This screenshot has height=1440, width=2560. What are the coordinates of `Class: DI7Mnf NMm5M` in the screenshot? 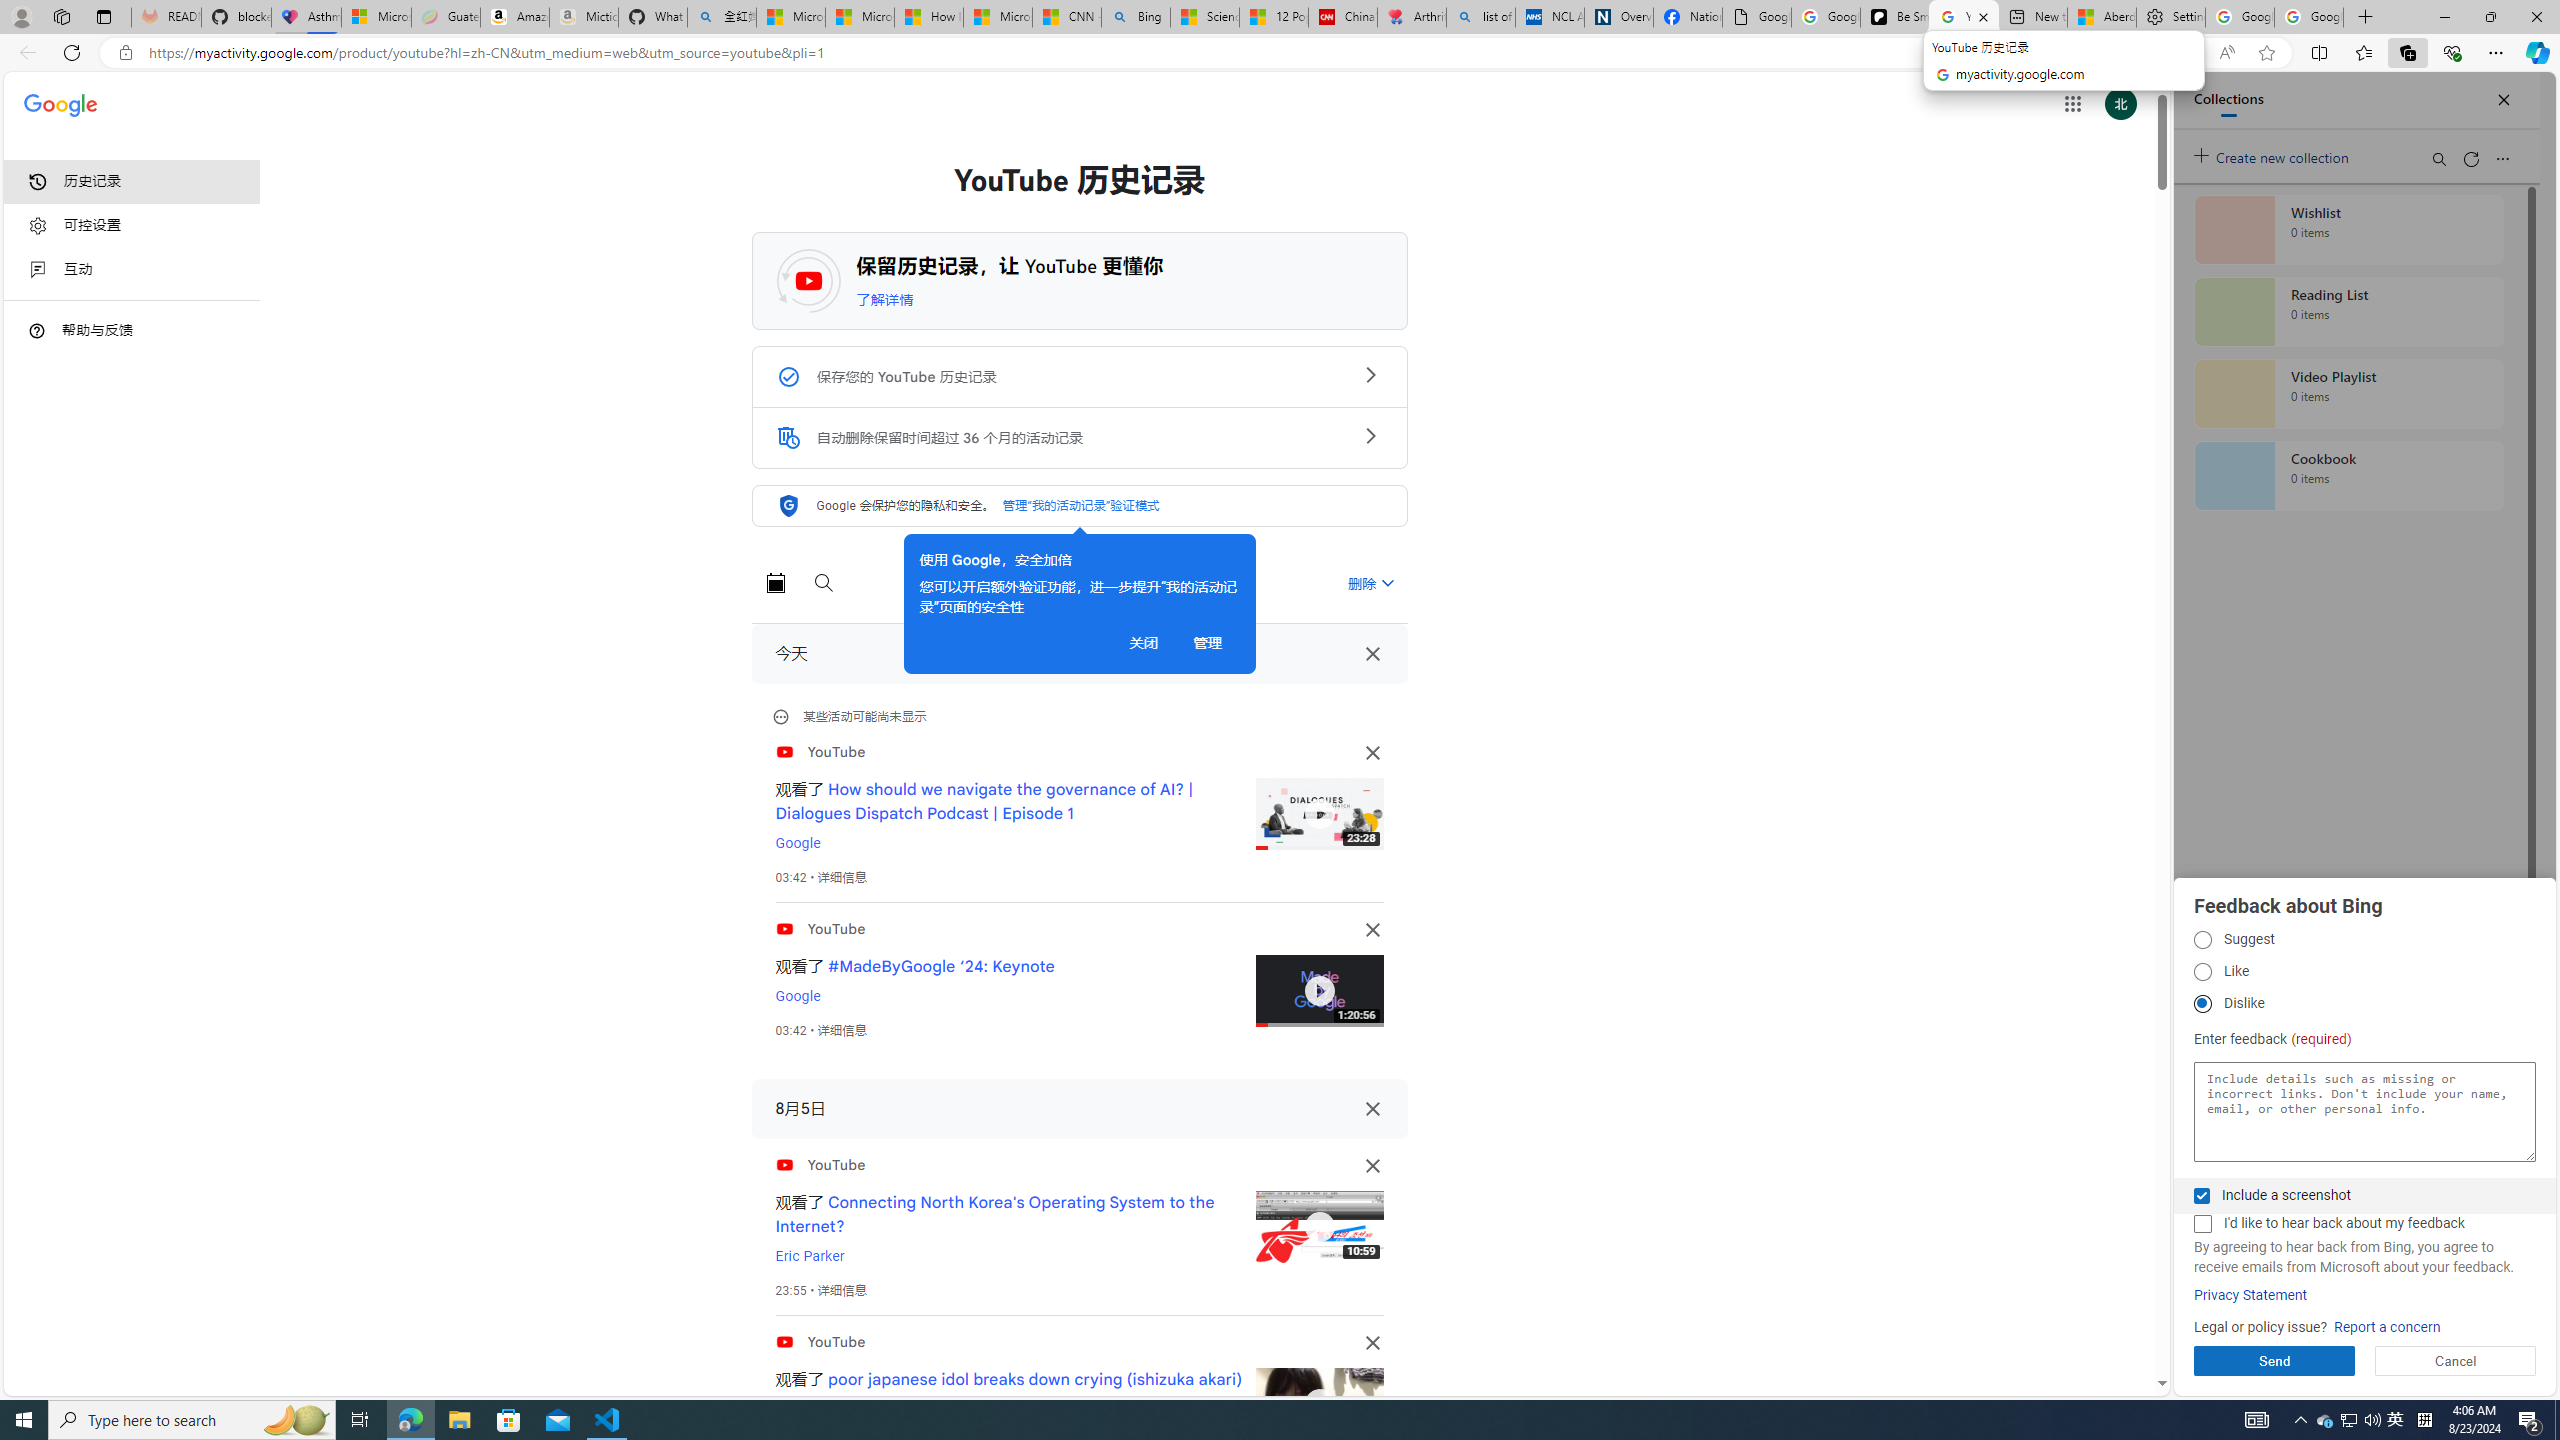 It's located at (1372, 1108).